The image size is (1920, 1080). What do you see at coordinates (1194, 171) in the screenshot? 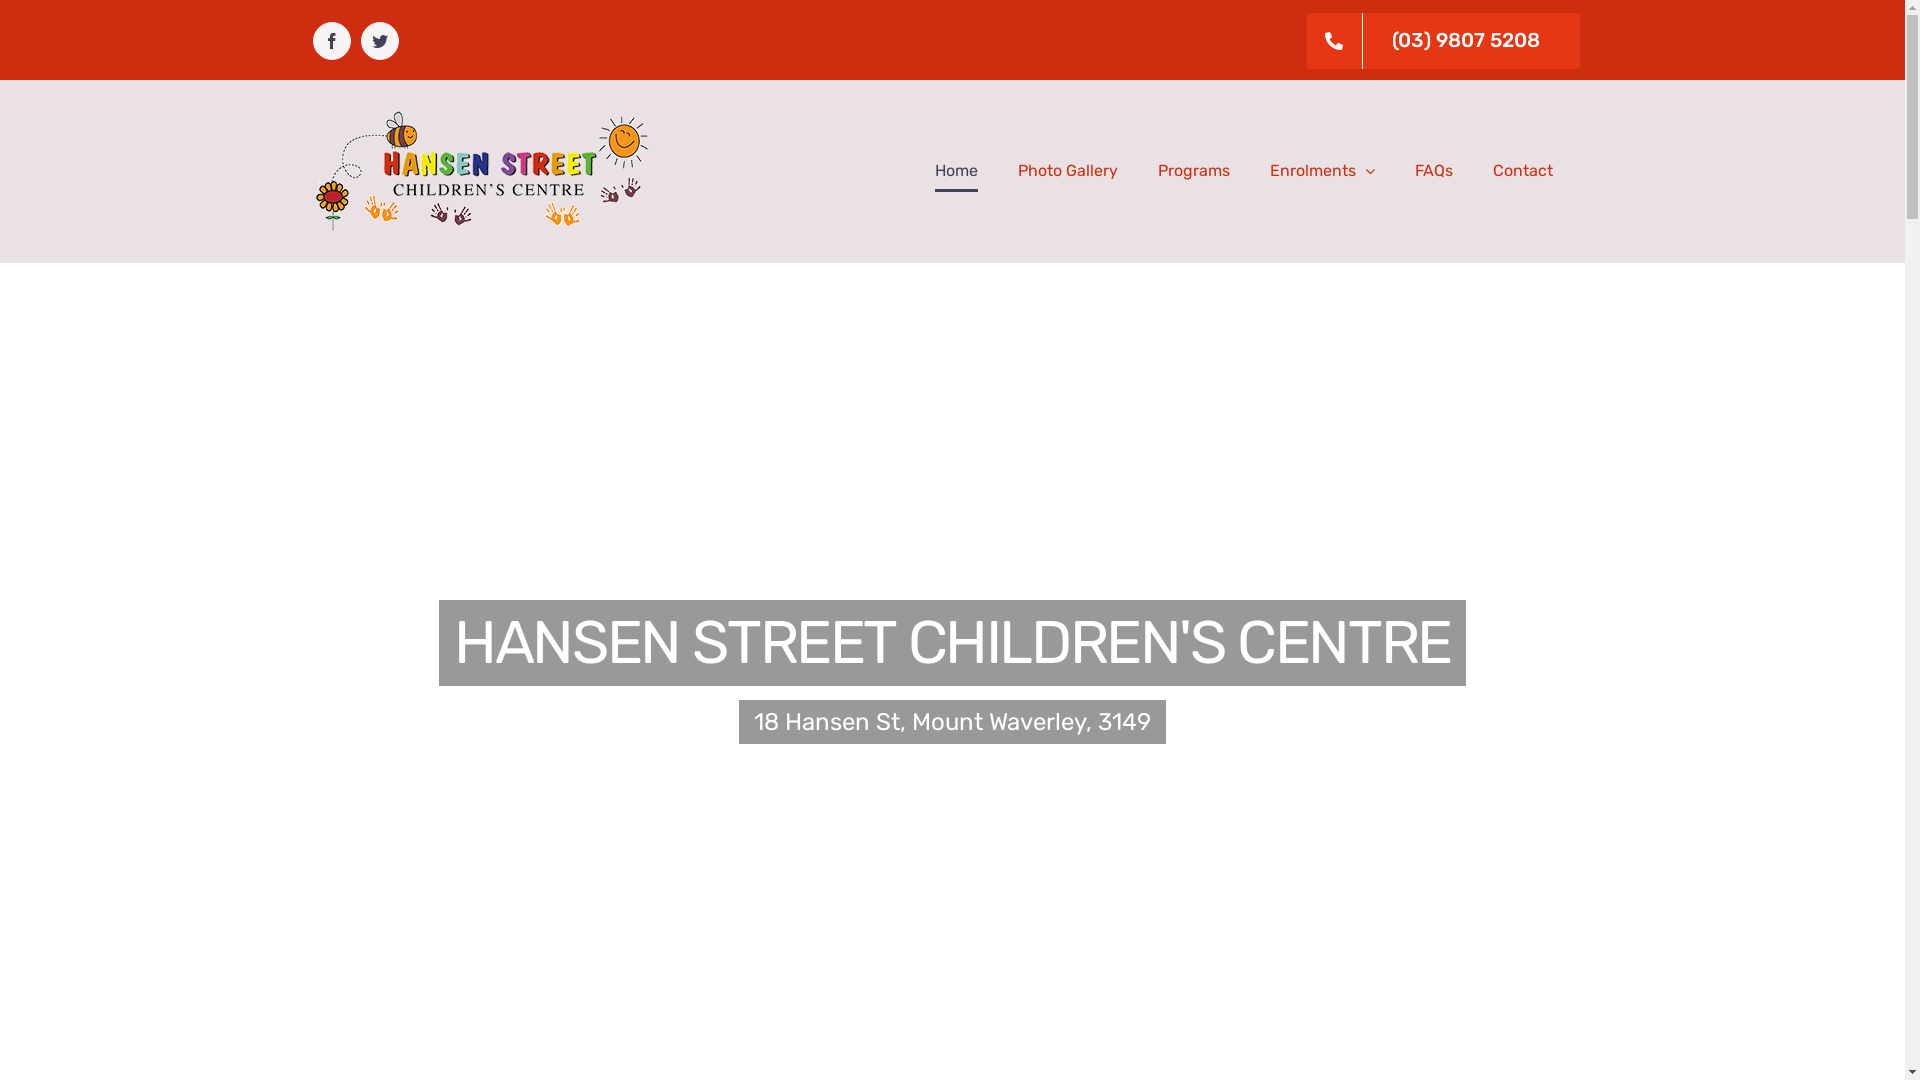
I see `Programs` at bounding box center [1194, 171].